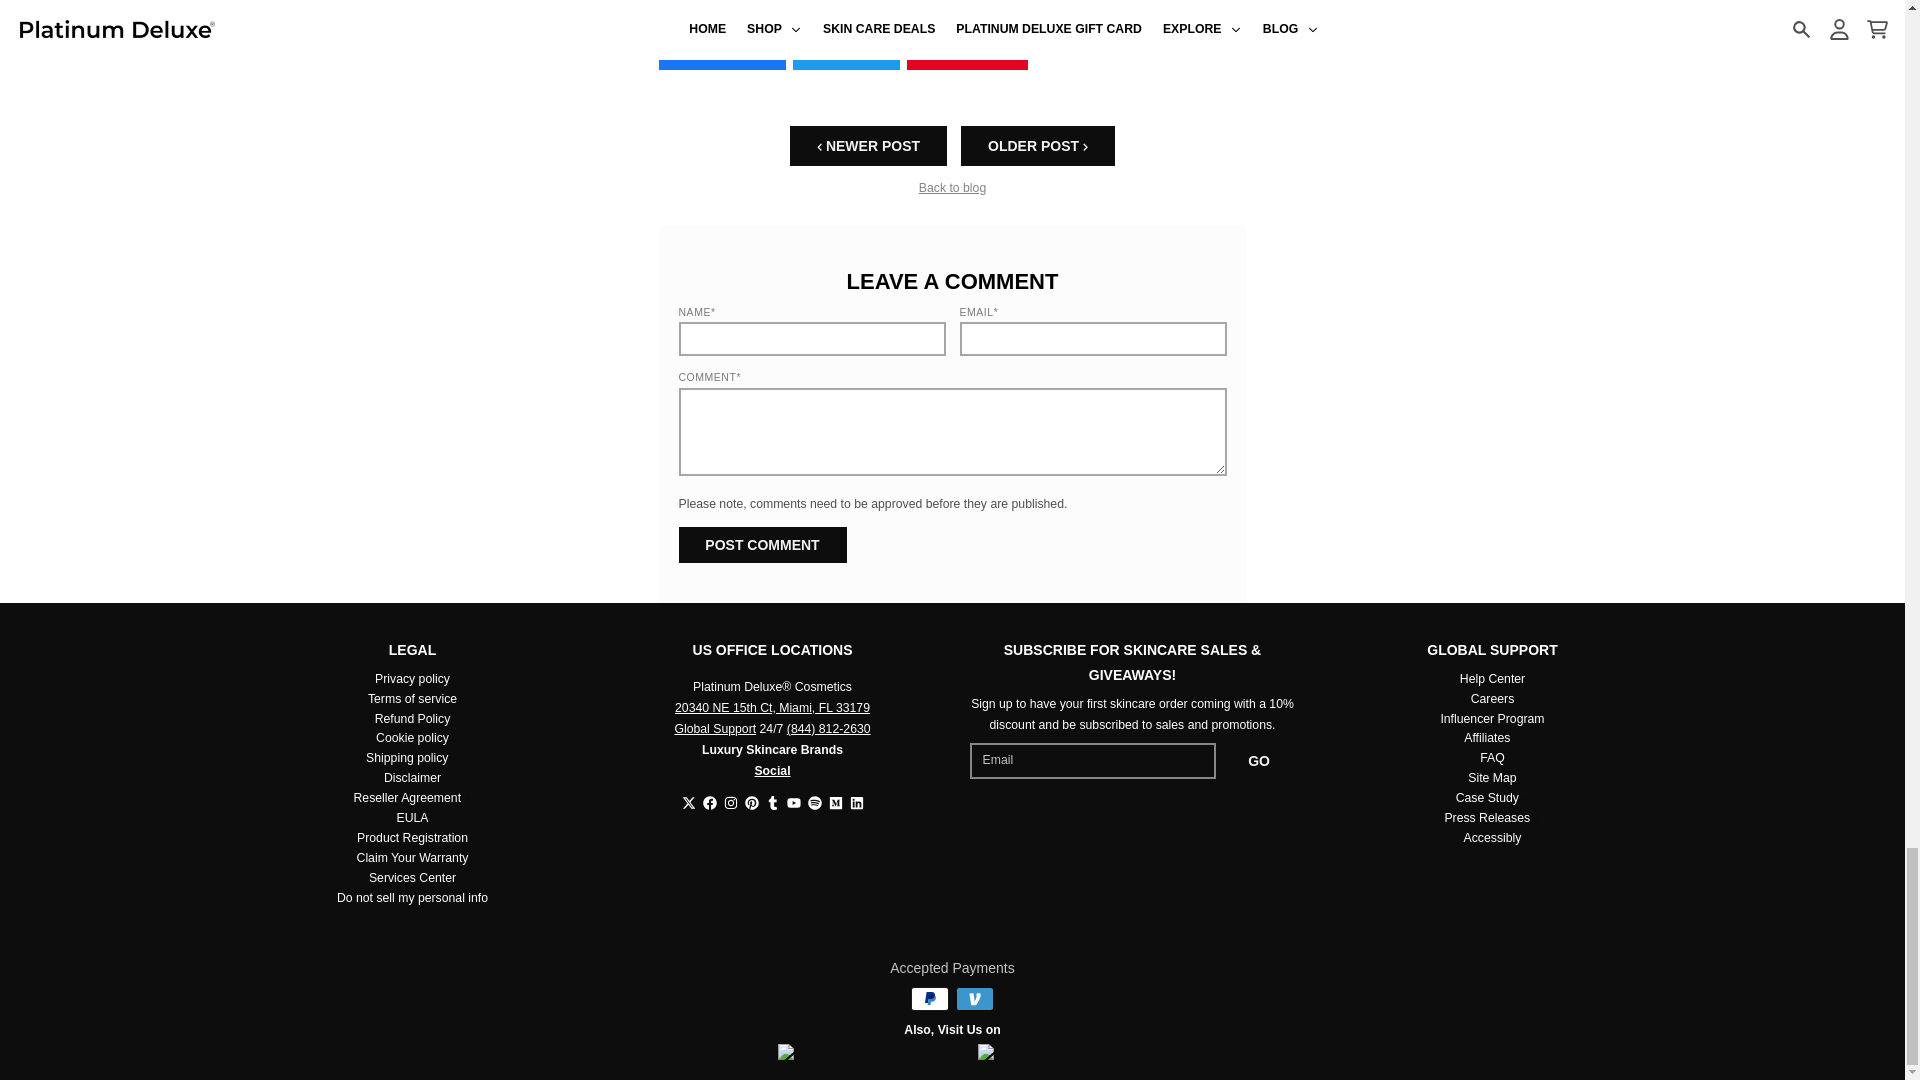 The image size is (1920, 1080). Describe the element at coordinates (834, 802) in the screenshot. I see `Medium - Platinum Deluxe Cosmetics` at that location.